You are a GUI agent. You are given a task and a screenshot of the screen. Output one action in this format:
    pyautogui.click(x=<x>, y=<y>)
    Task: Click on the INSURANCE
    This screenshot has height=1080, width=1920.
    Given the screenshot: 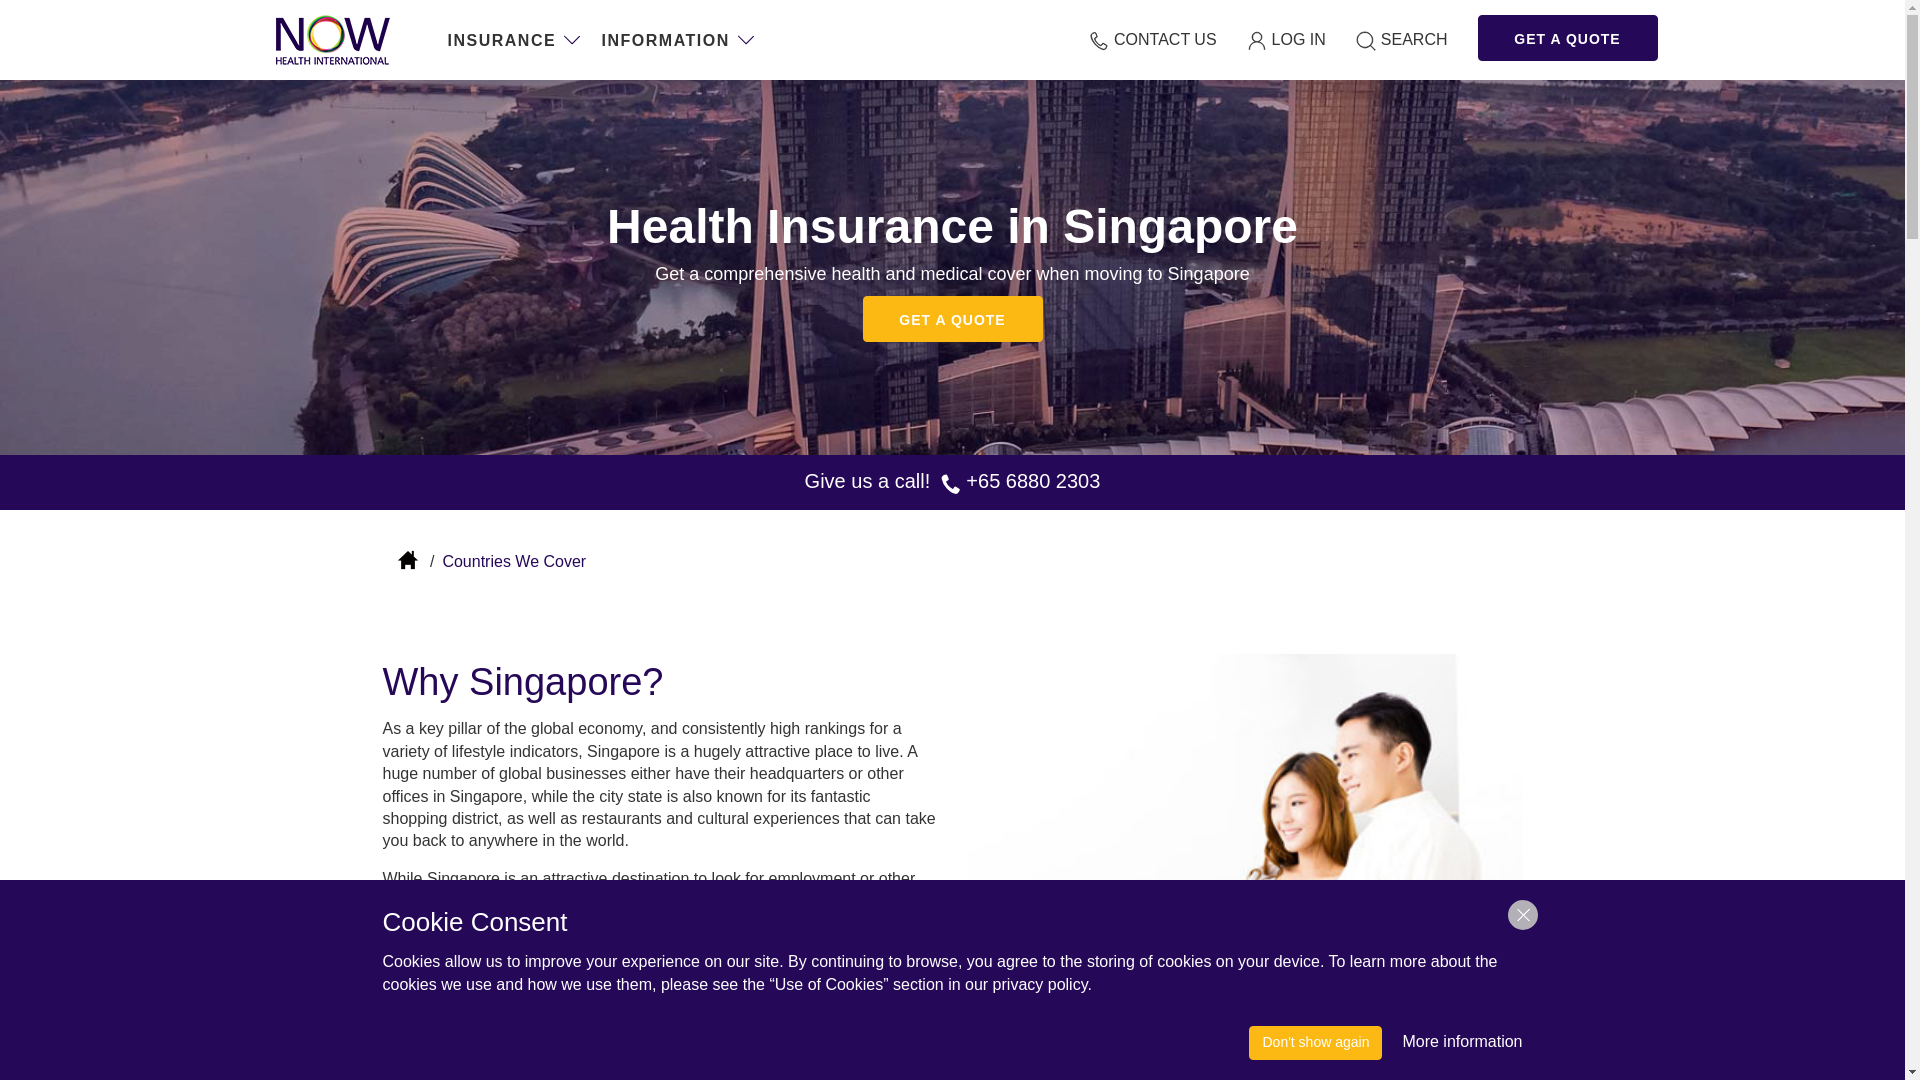 What is the action you would take?
    pyautogui.click(x=515, y=41)
    